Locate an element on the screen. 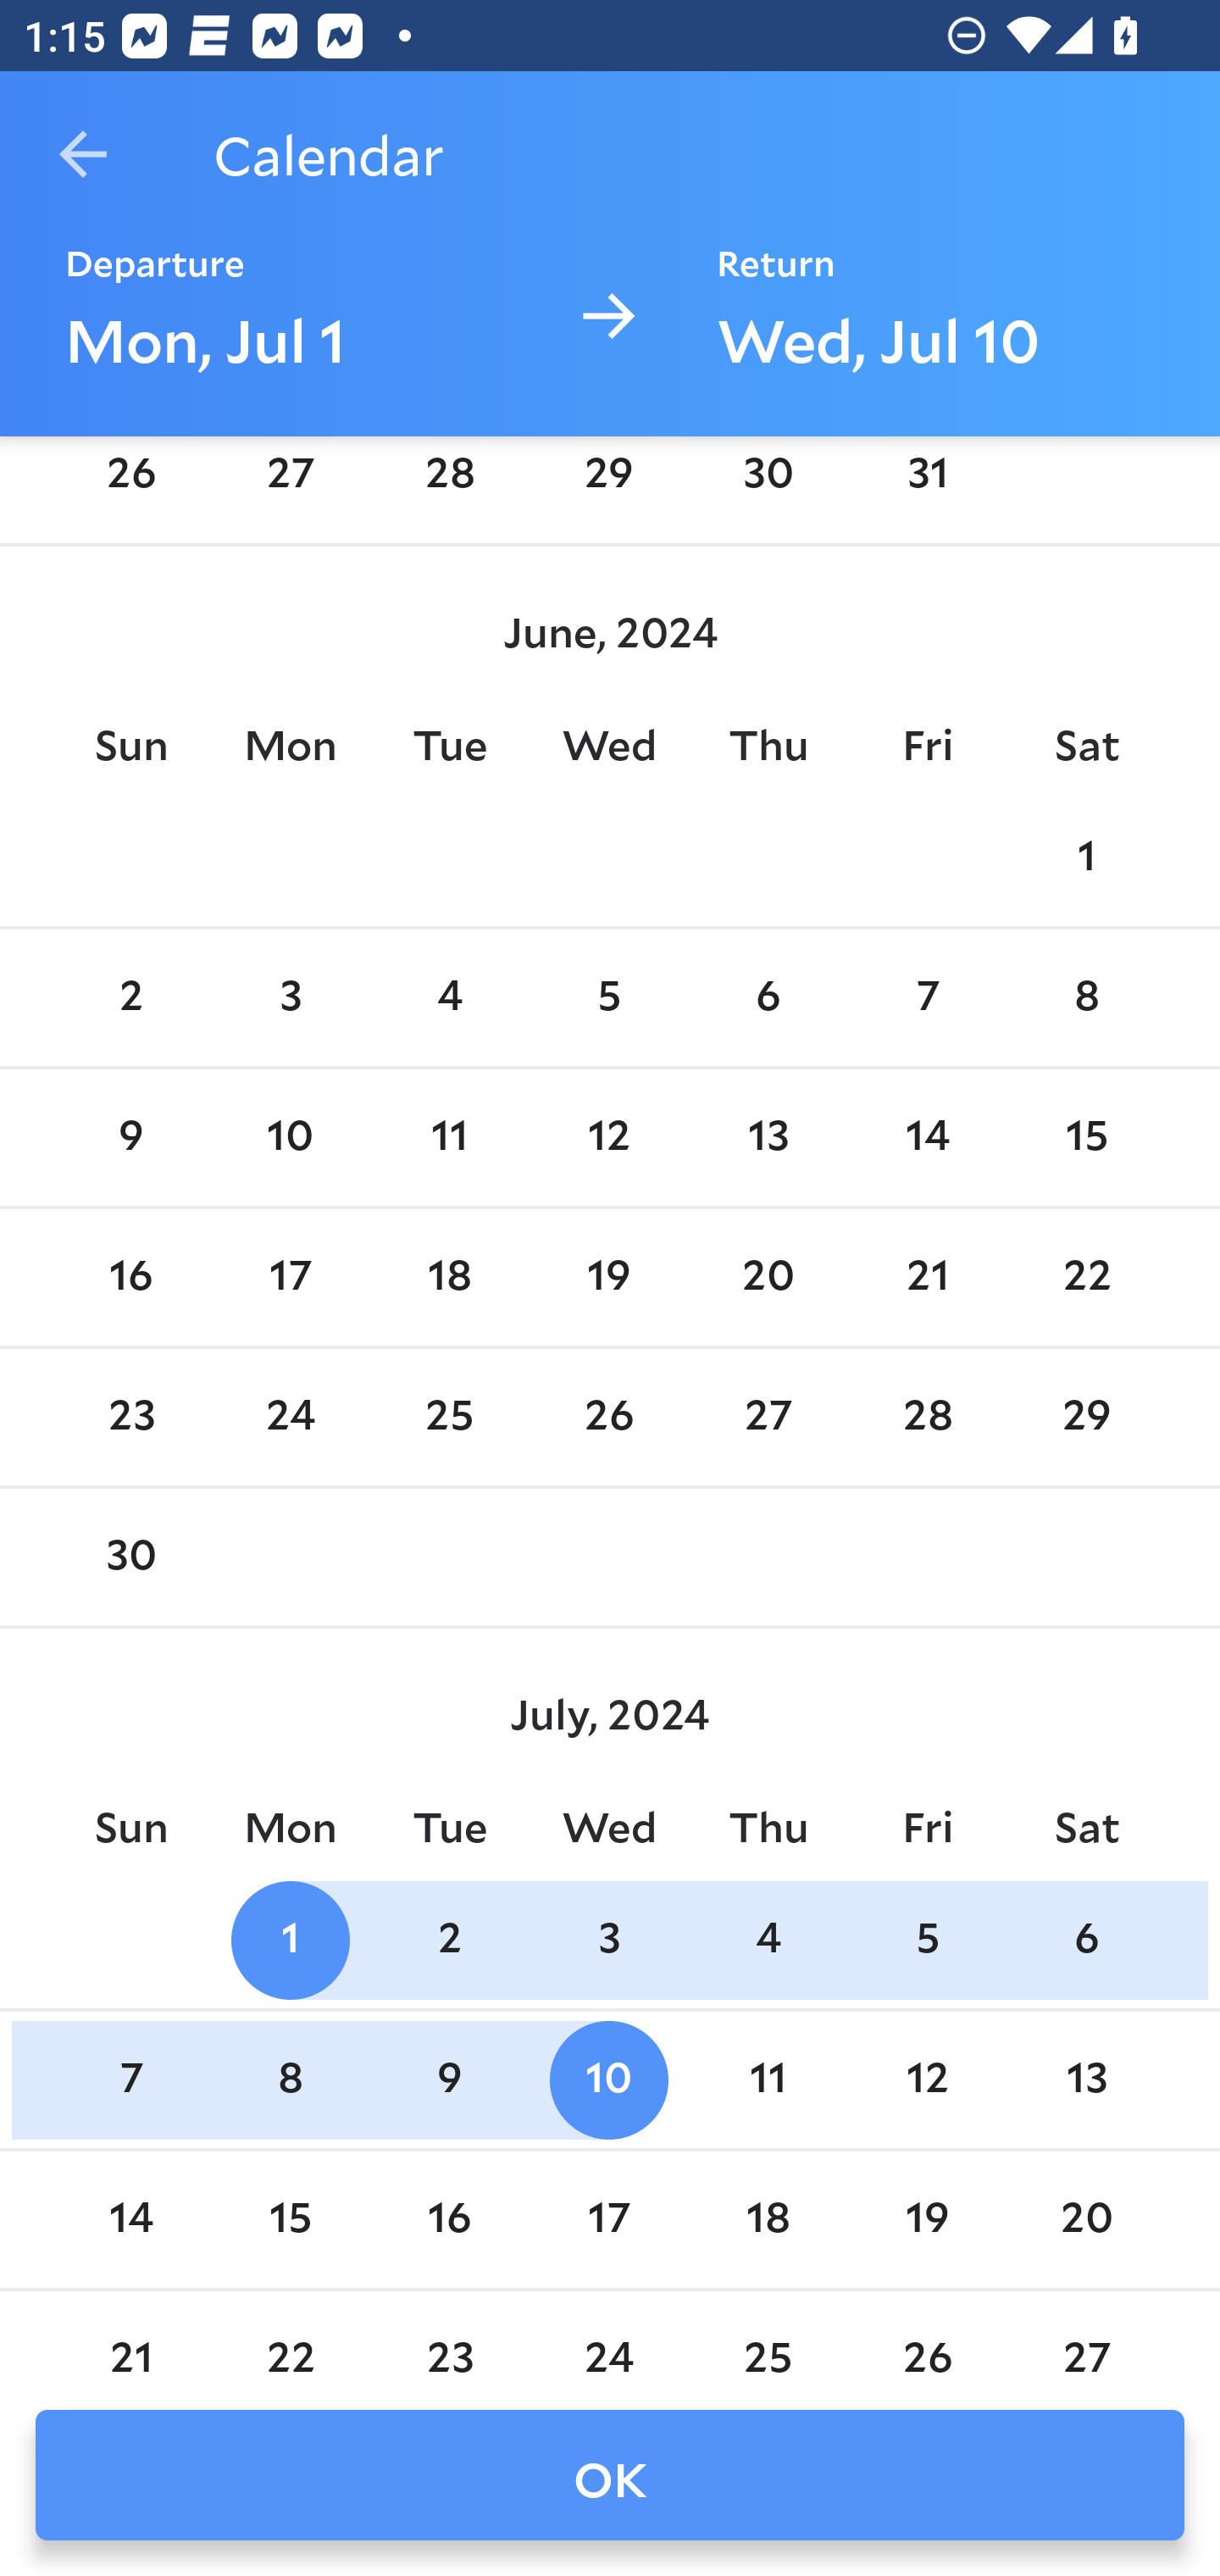 Image resolution: width=1220 pixels, height=2576 pixels. 28 is located at coordinates (449, 485).